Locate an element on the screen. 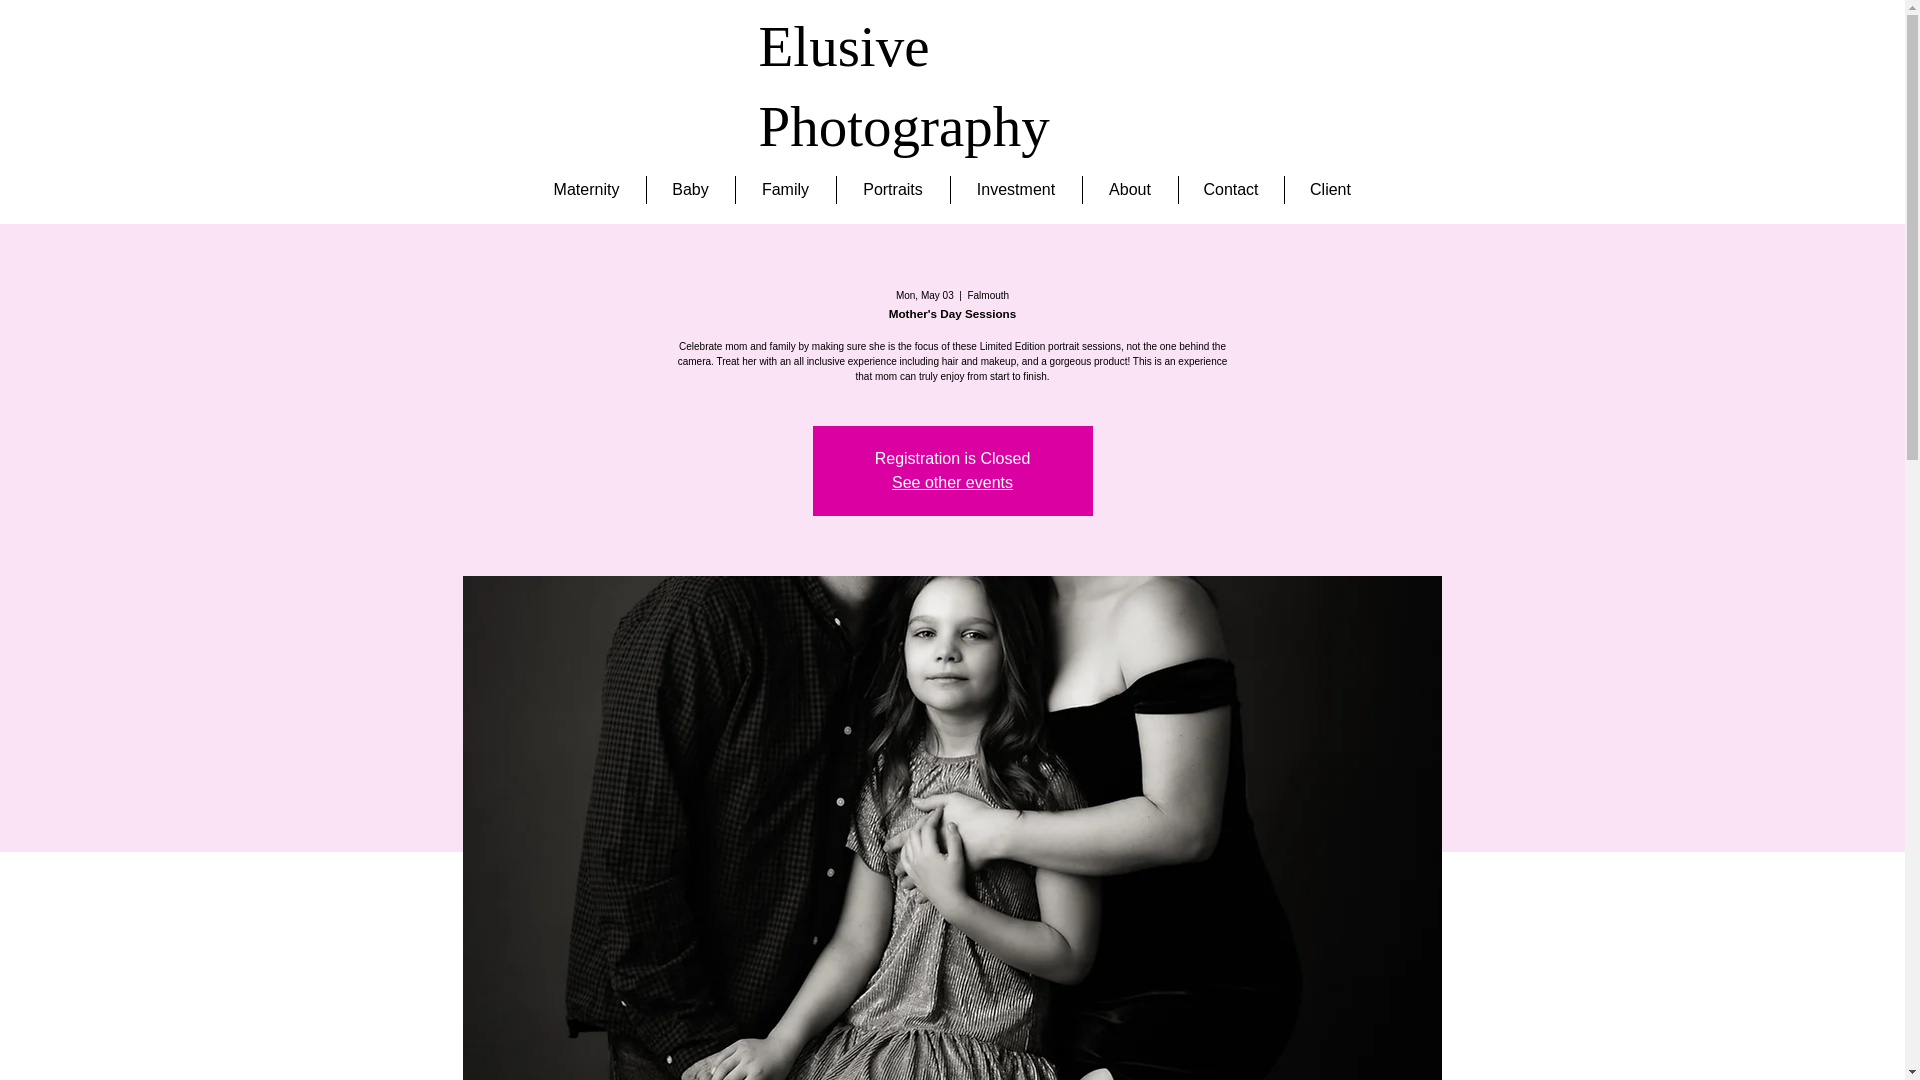 This screenshot has width=1920, height=1080. Elusive Photography is located at coordinates (903, 86).